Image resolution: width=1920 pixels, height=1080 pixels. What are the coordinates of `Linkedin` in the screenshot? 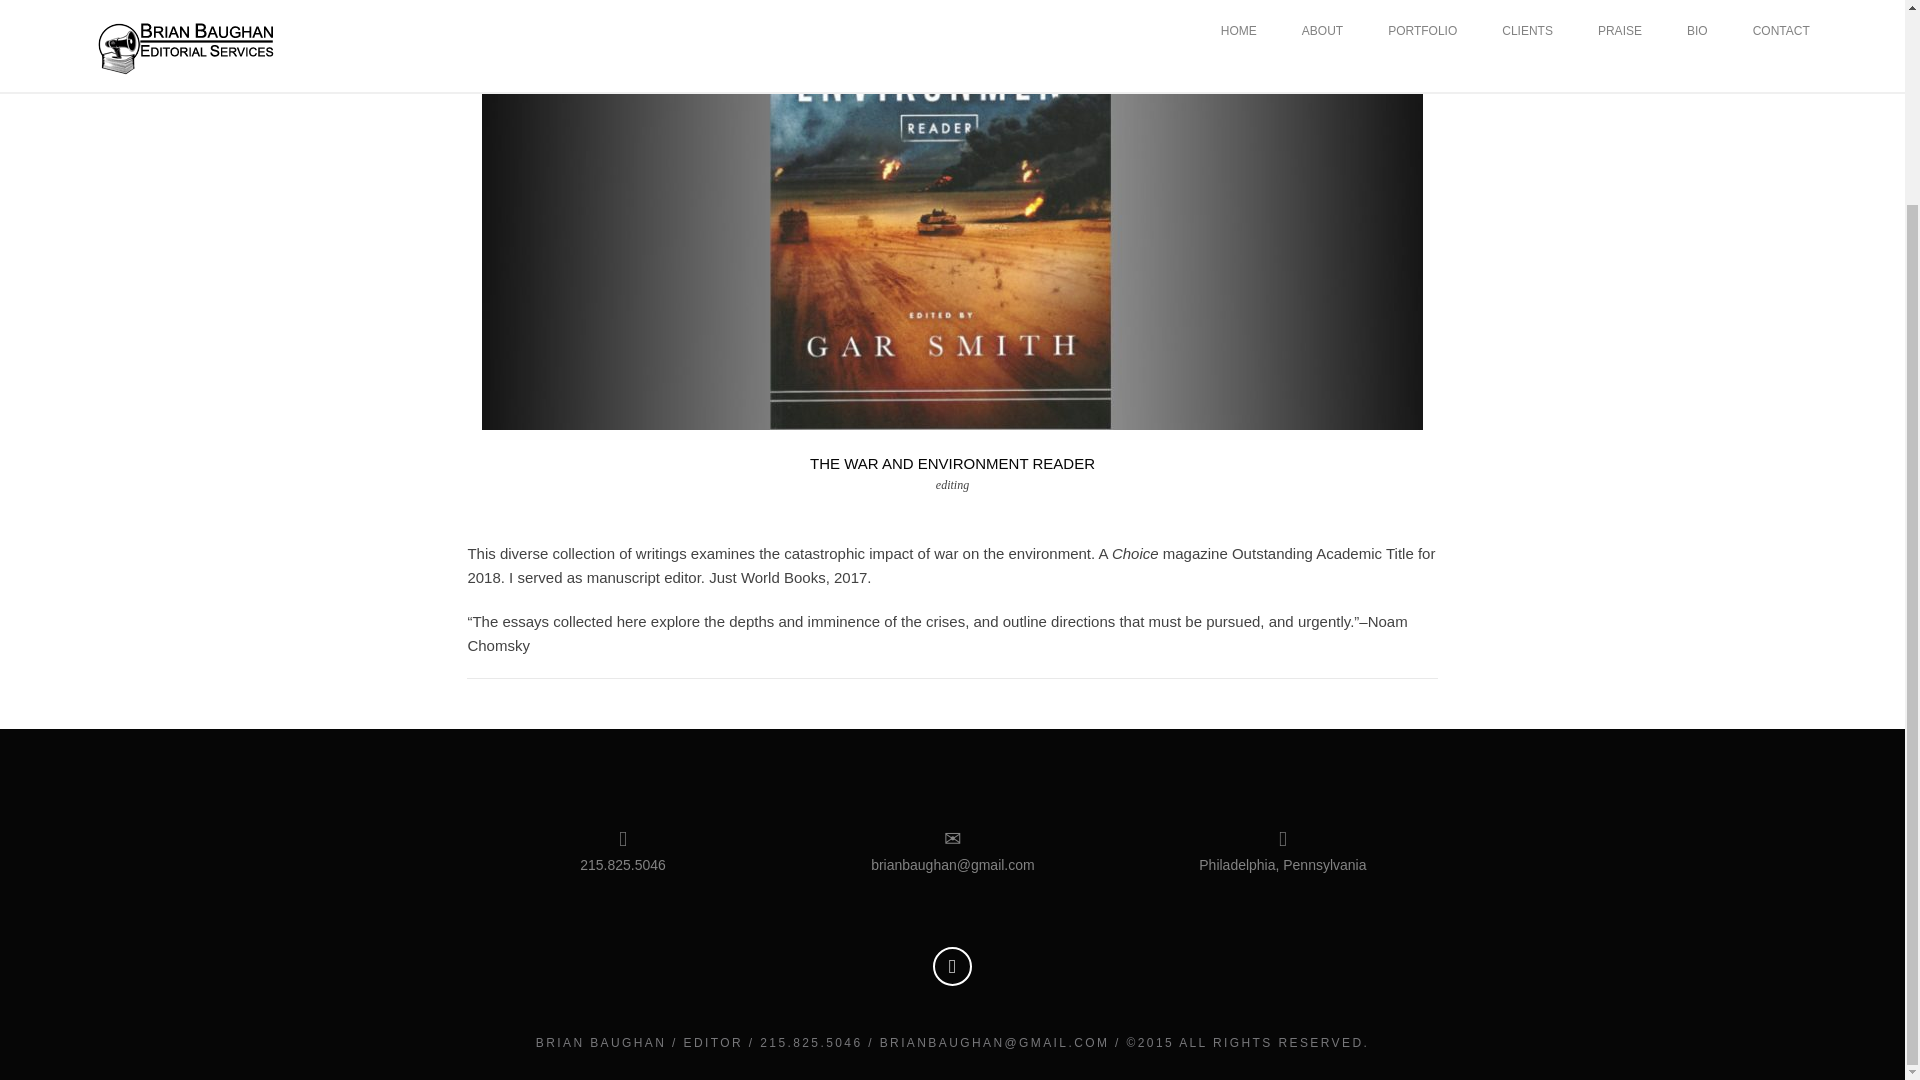 It's located at (952, 966).